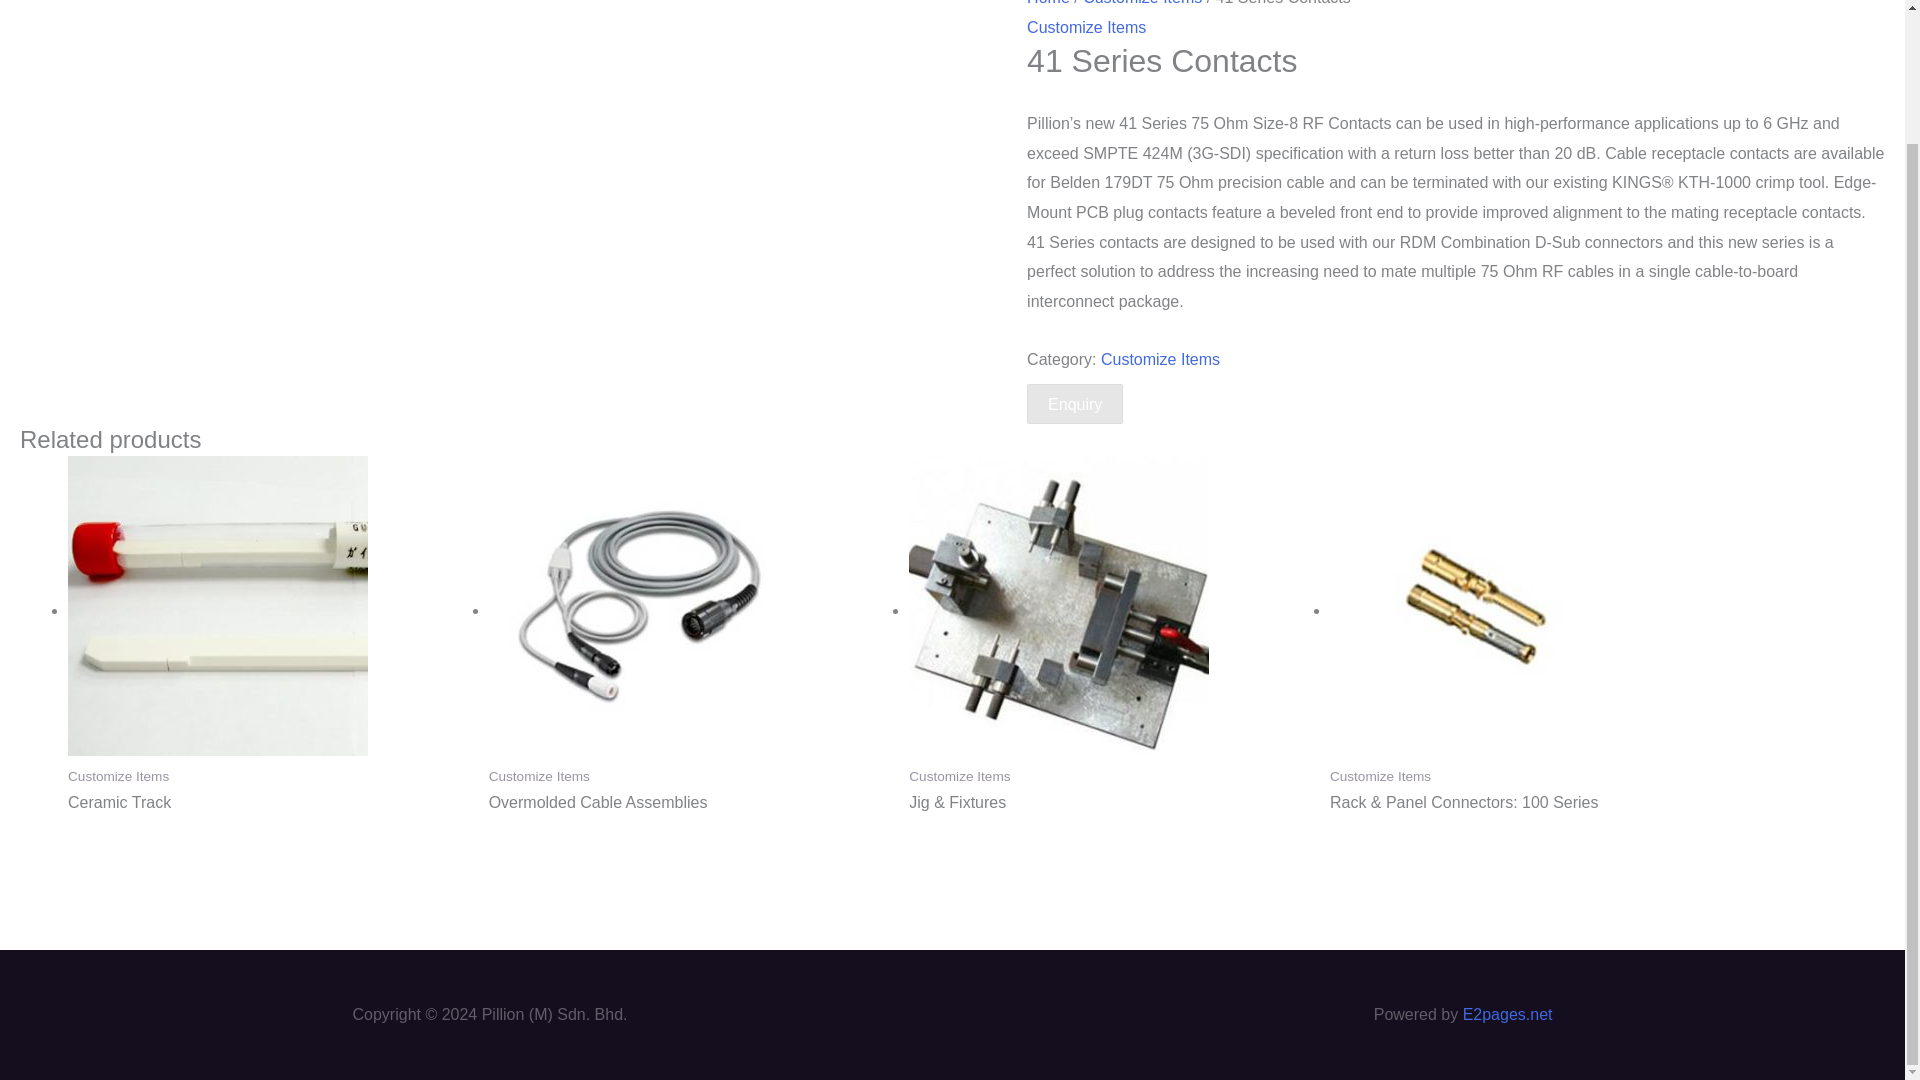  Describe the element at coordinates (1142, 3) in the screenshot. I see `Customize Items` at that location.